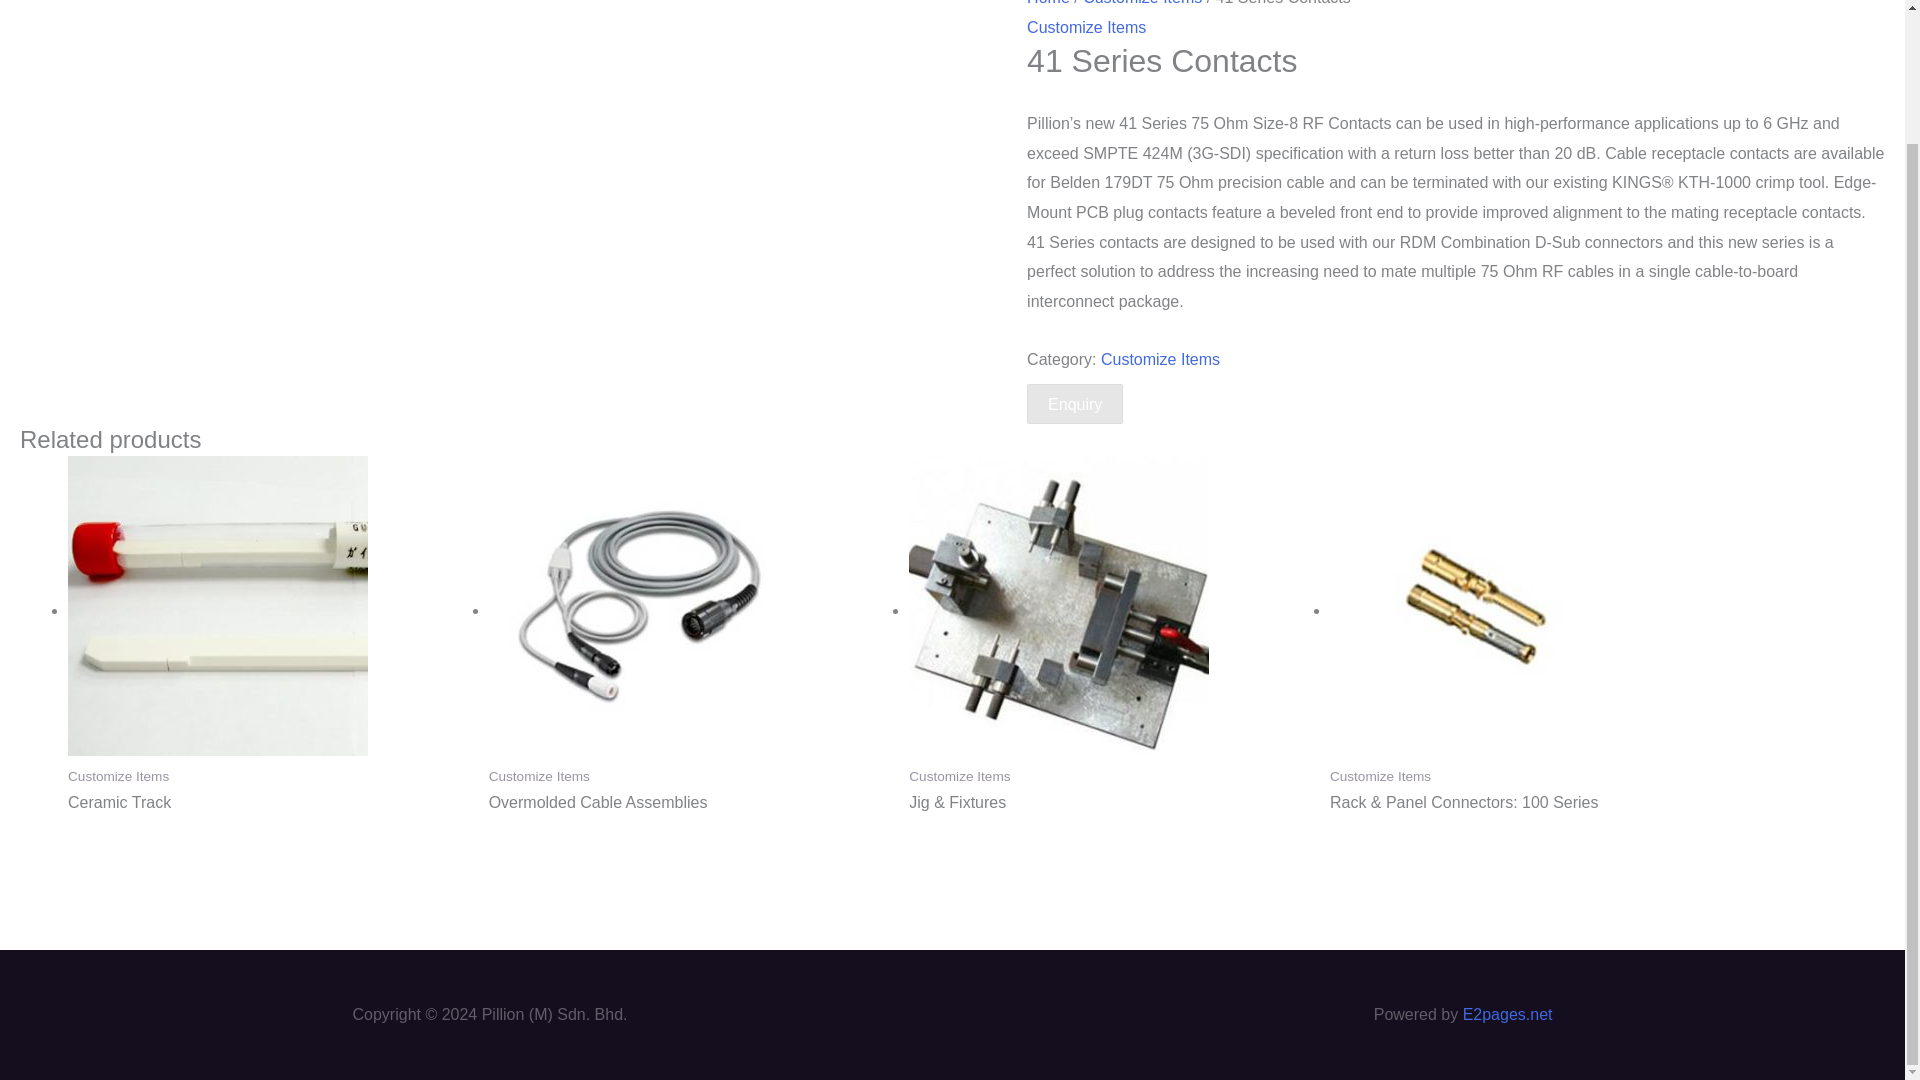  Describe the element at coordinates (1142, 3) in the screenshot. I see `Customize Items` at that location.